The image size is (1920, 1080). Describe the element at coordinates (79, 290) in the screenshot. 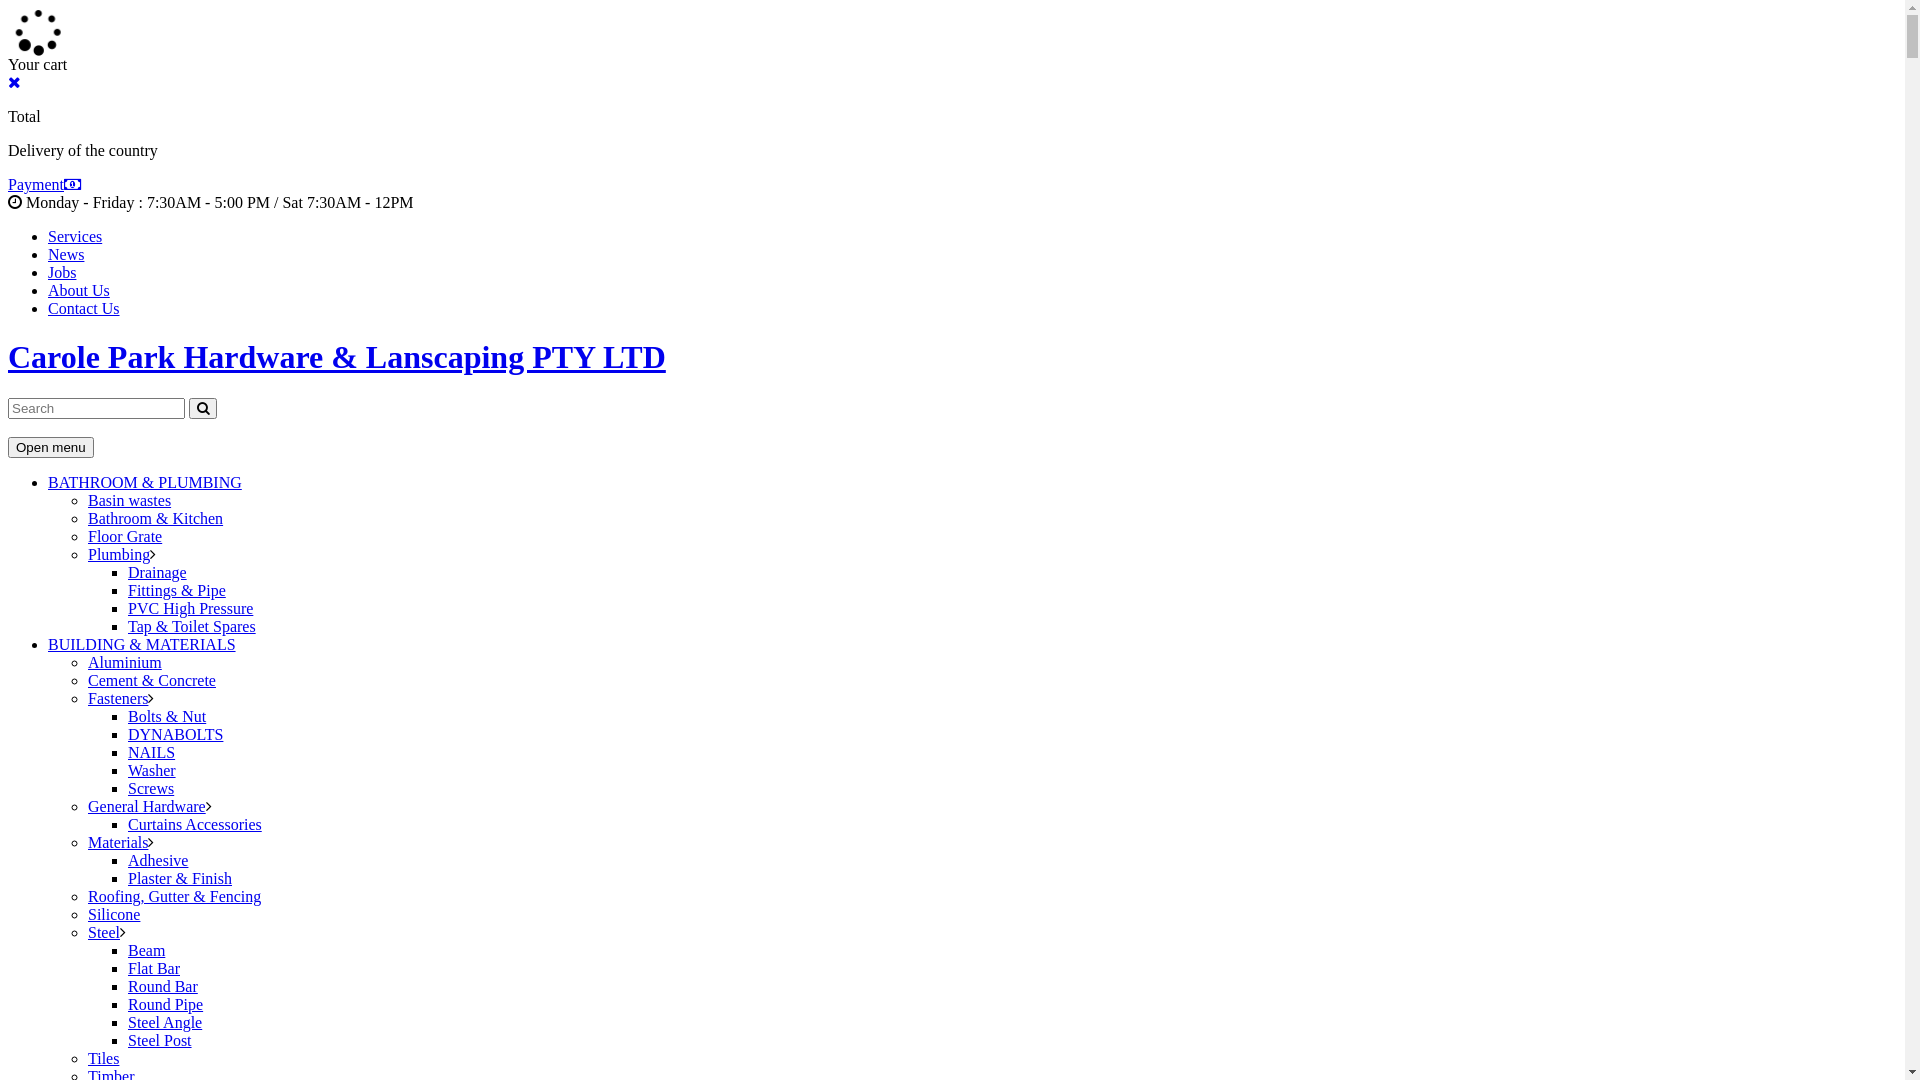

I see `About Us` at that location.